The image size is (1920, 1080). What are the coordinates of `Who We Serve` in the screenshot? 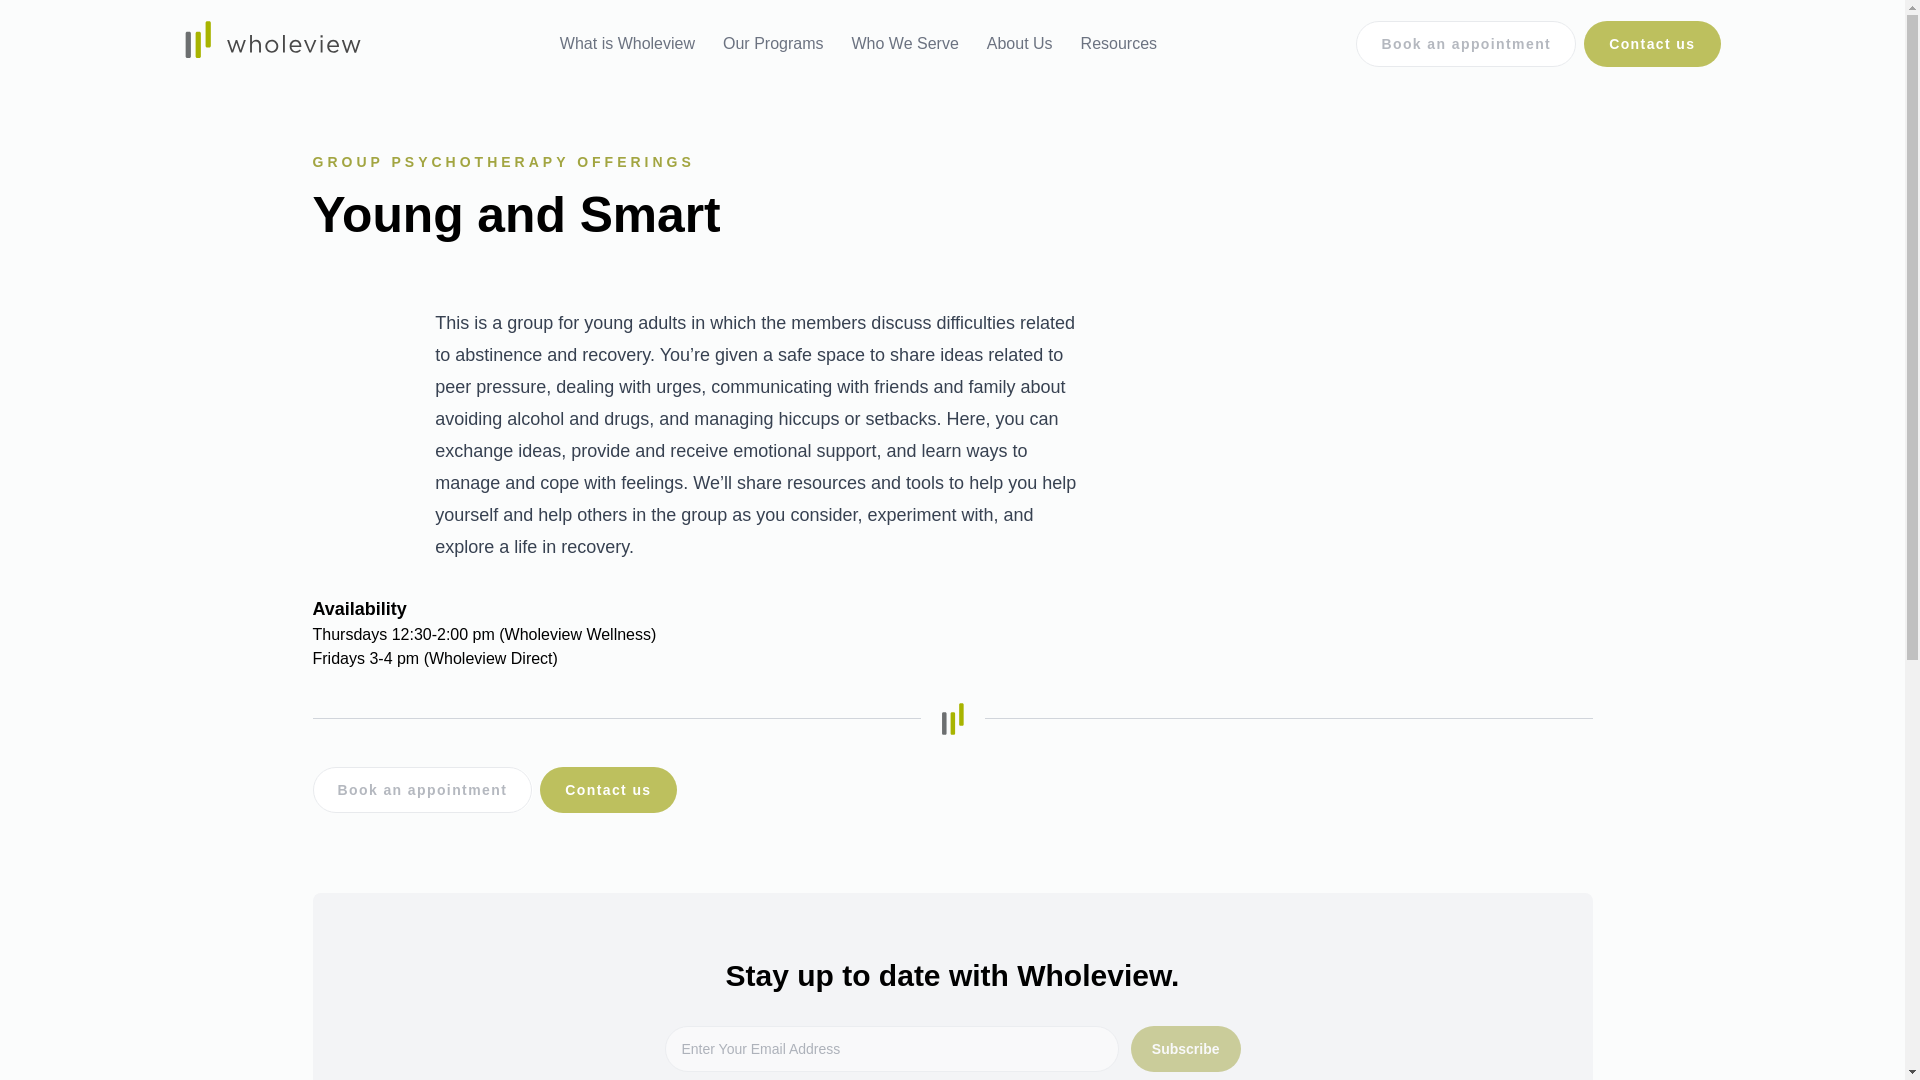 It's located at (904, 44).